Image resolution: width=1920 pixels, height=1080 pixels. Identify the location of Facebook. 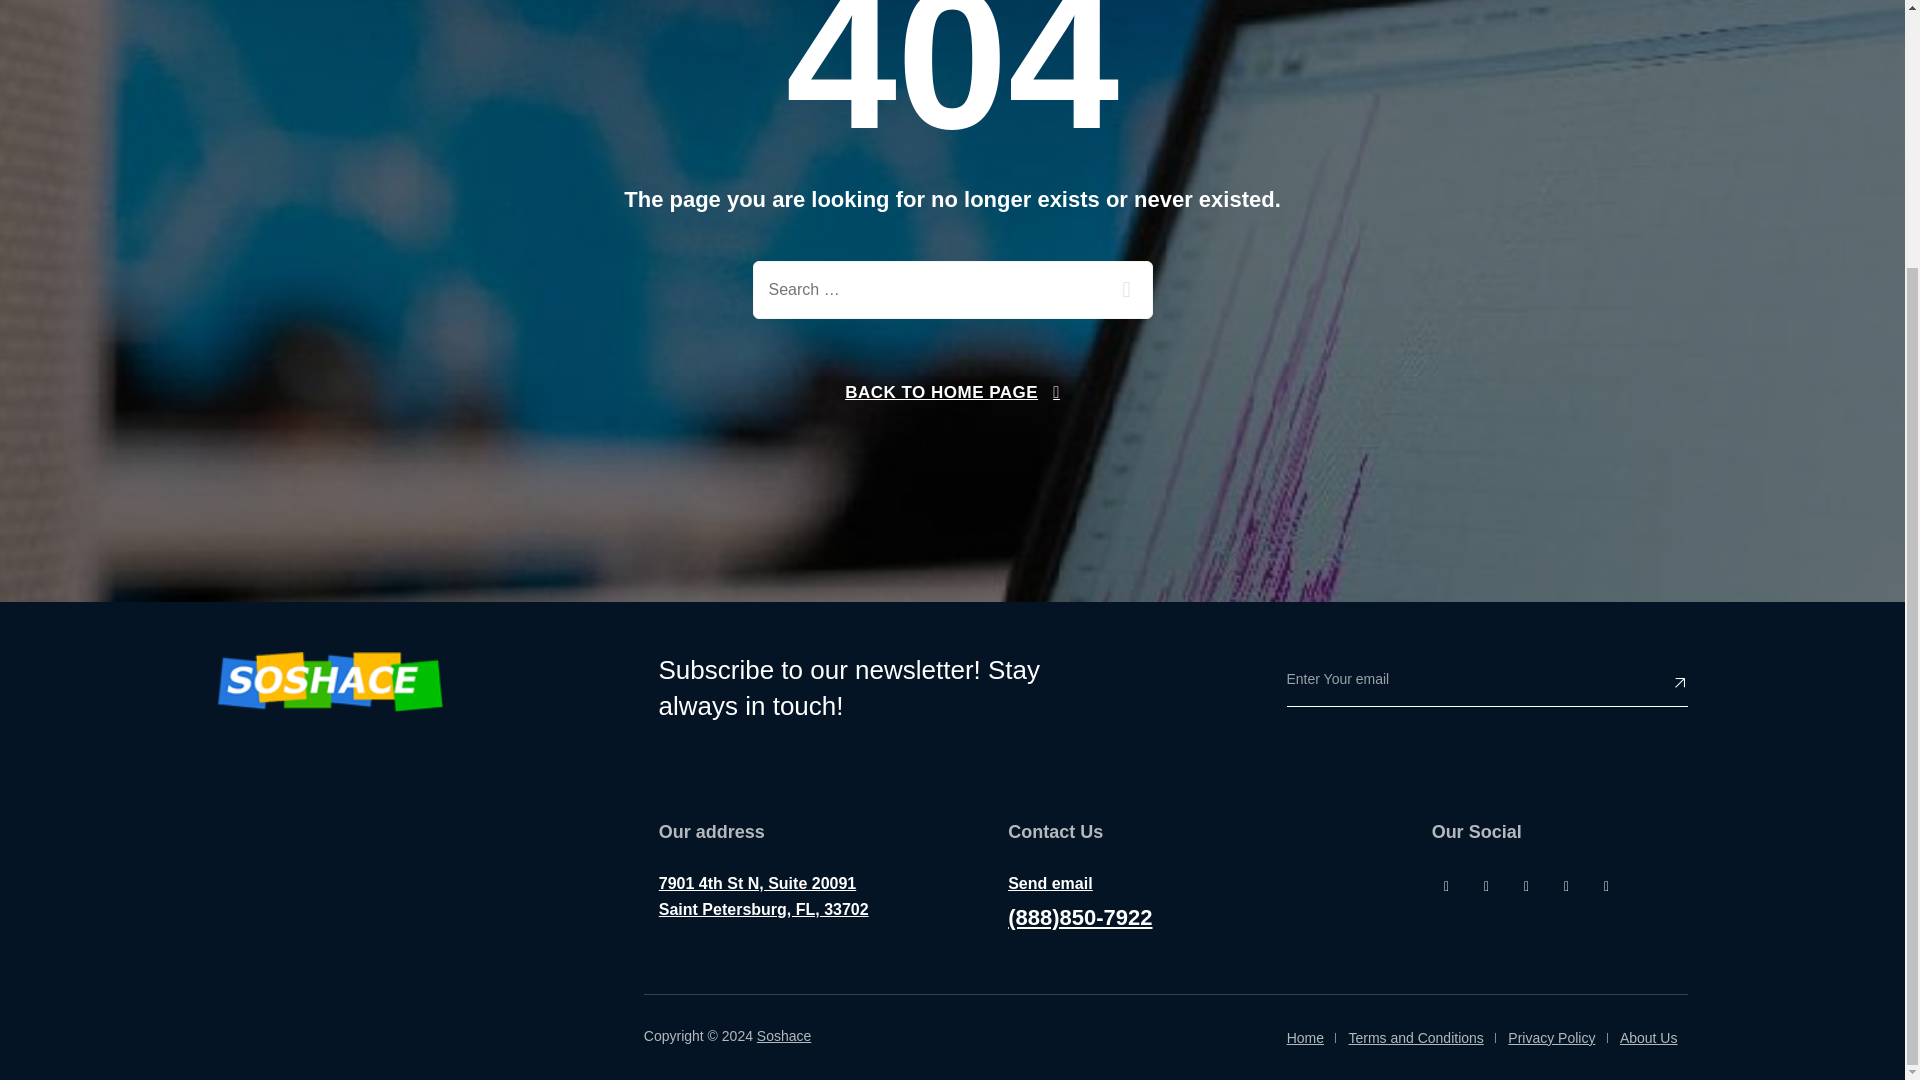
(1446, 885).